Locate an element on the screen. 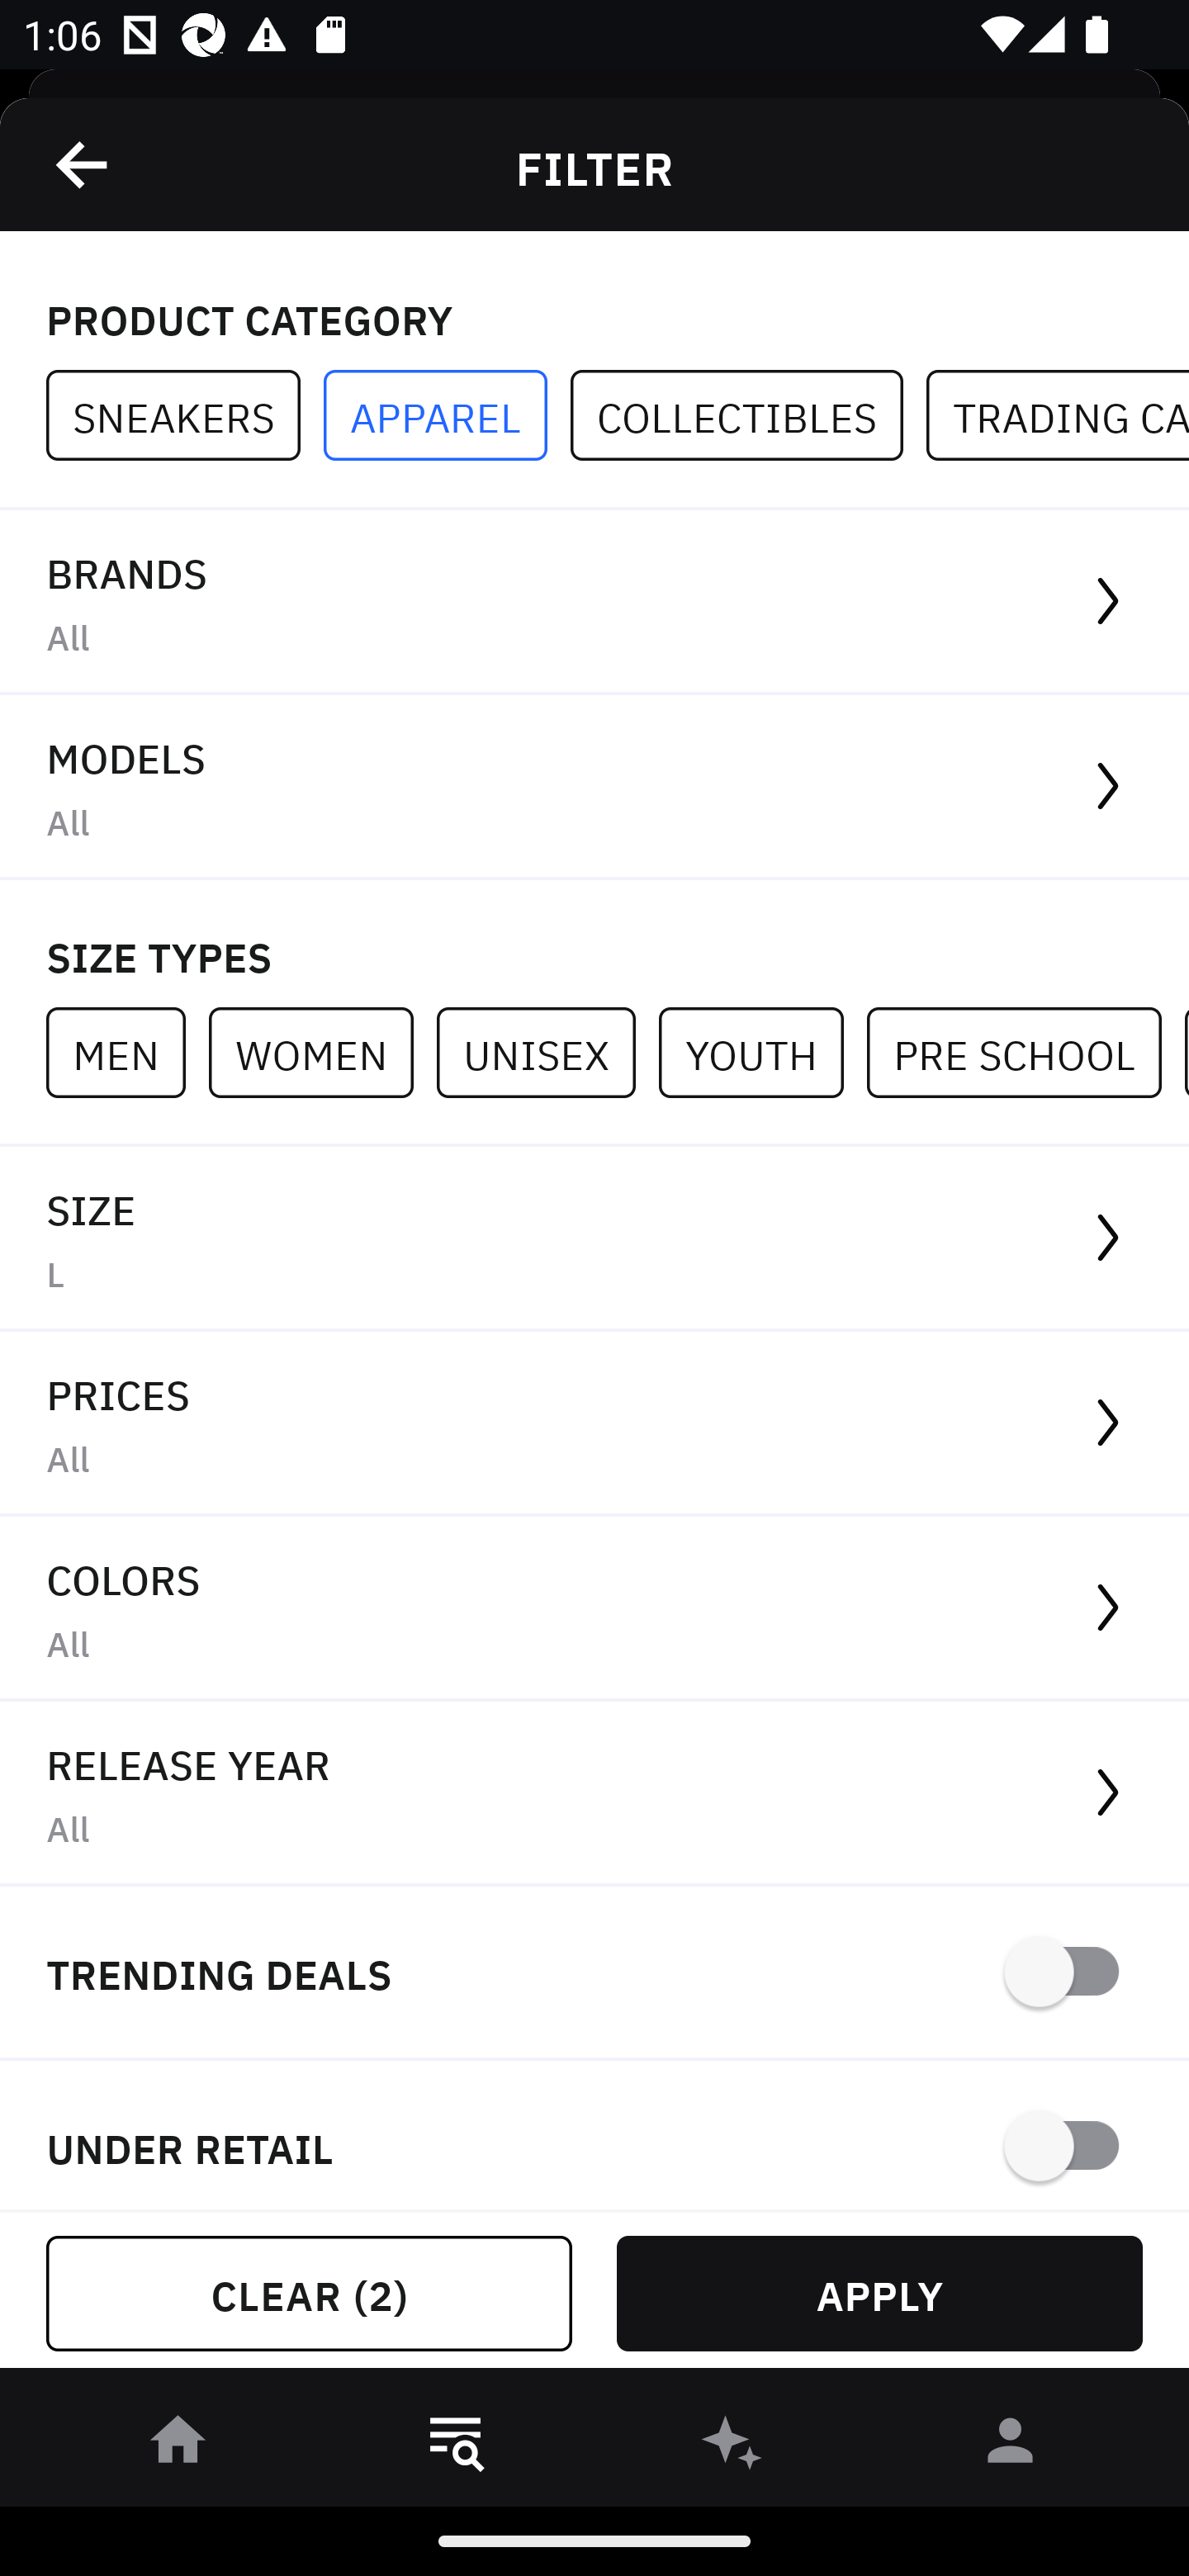 Image resolution: width=1189 pixels, height=2576 pixels. COLORS All is located at coordinates (594, 1610).